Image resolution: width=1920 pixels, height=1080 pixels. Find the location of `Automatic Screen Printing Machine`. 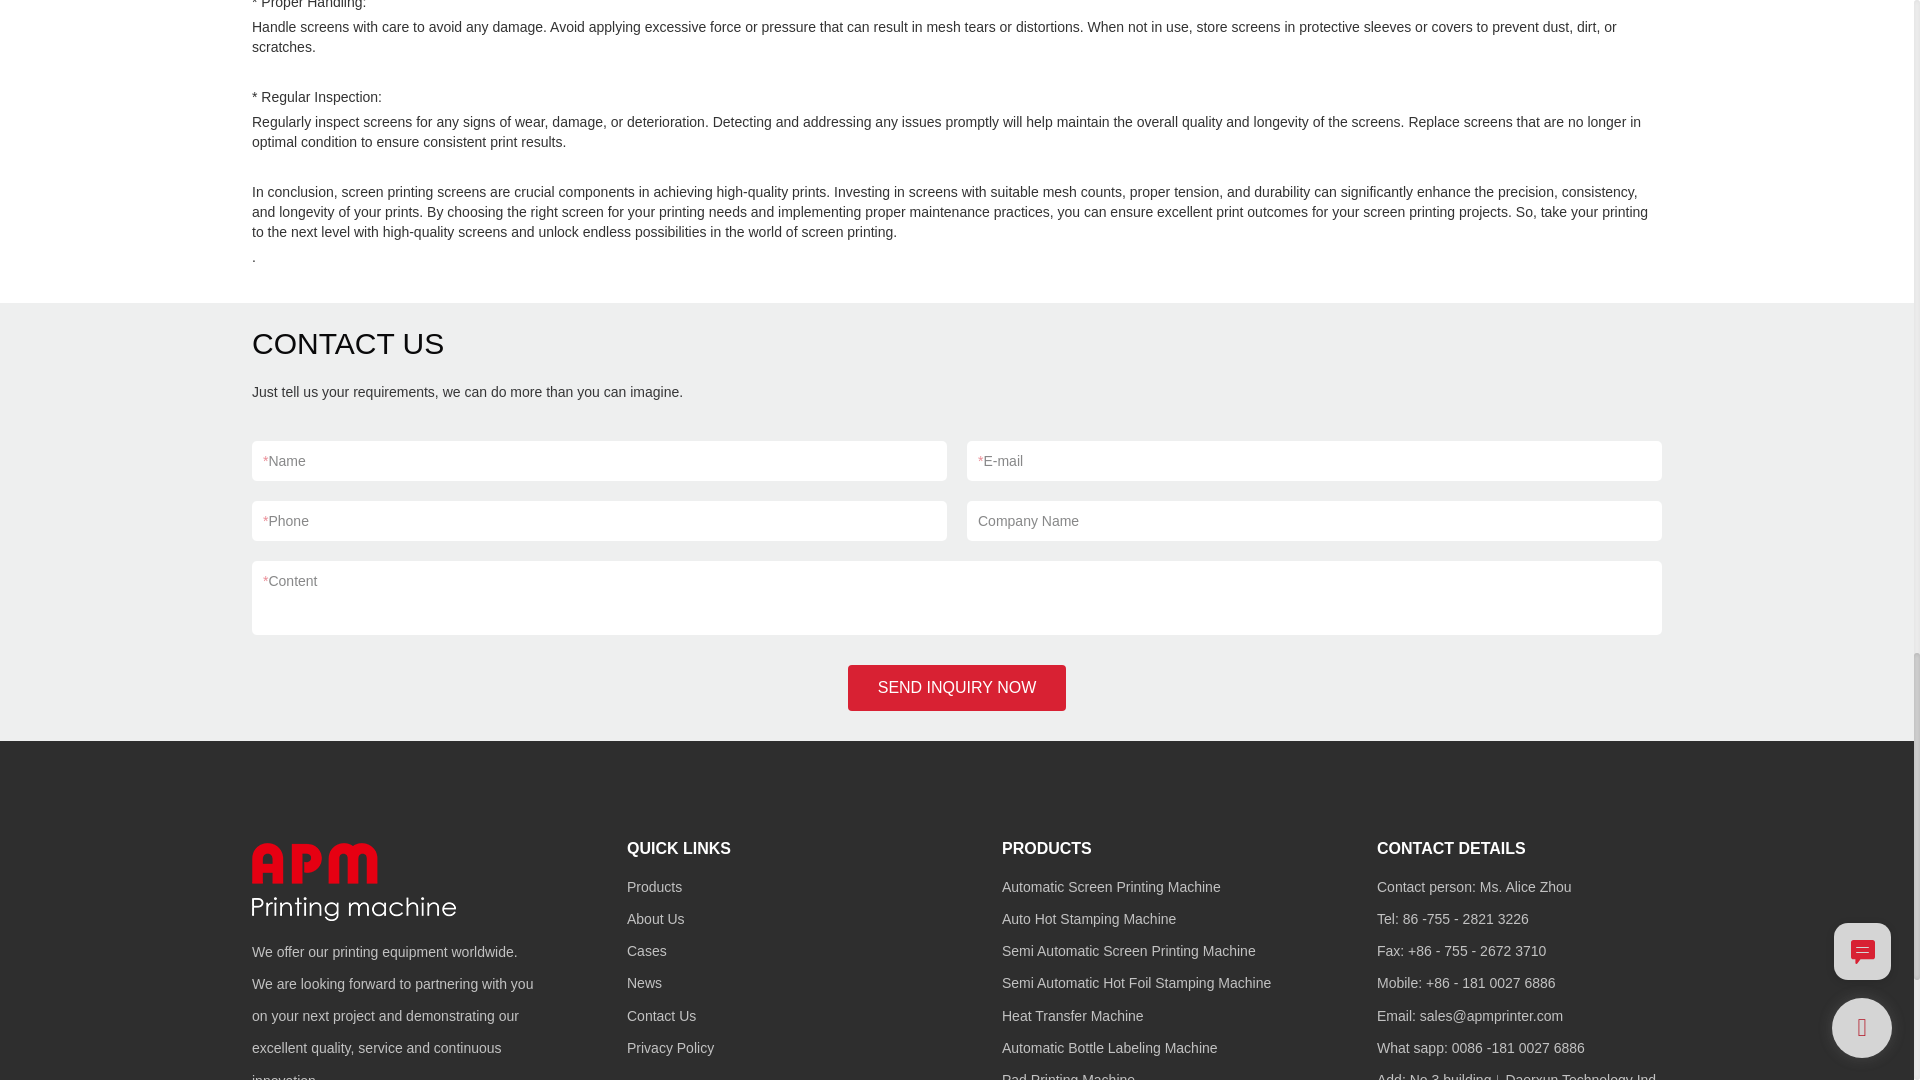

Automatic Screen Printing Machine is located at coordinates (1112, 887).